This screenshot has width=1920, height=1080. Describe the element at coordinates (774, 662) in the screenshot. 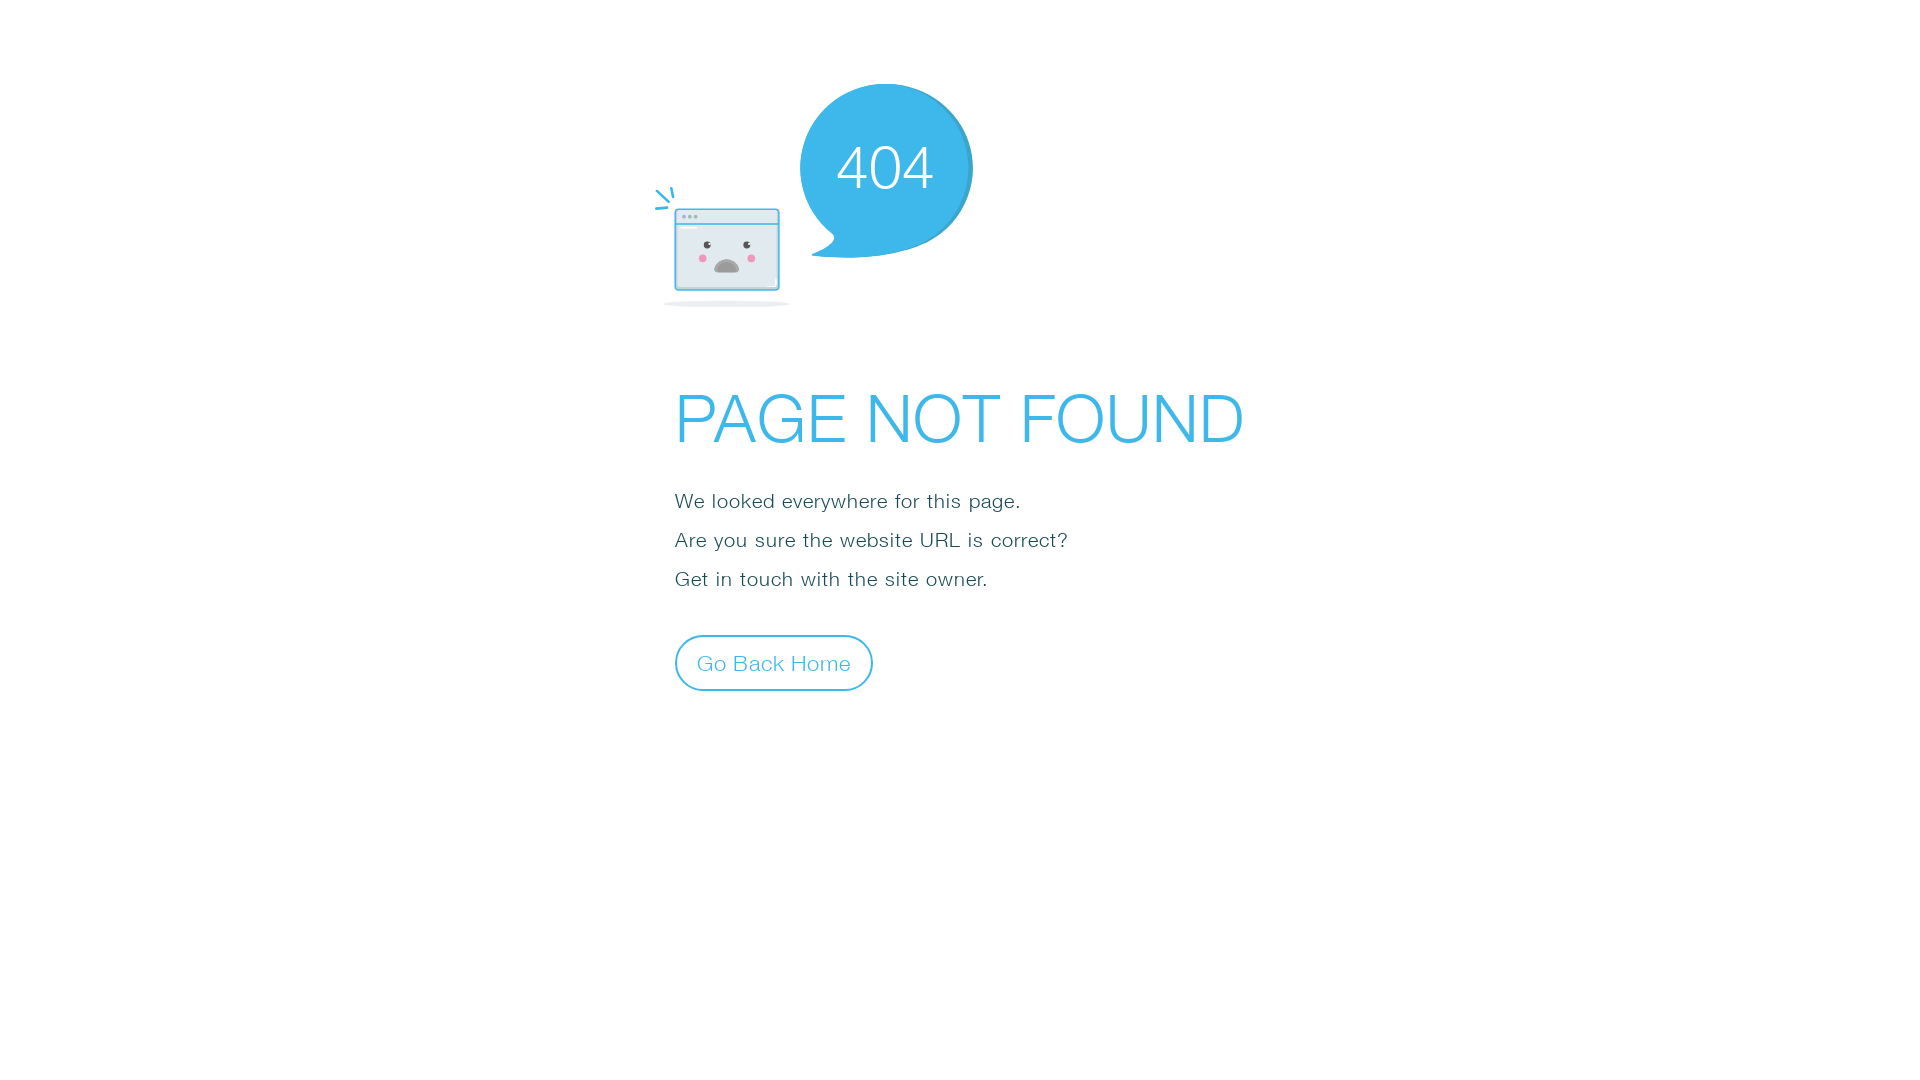

I see `Go Back Home` at that location.